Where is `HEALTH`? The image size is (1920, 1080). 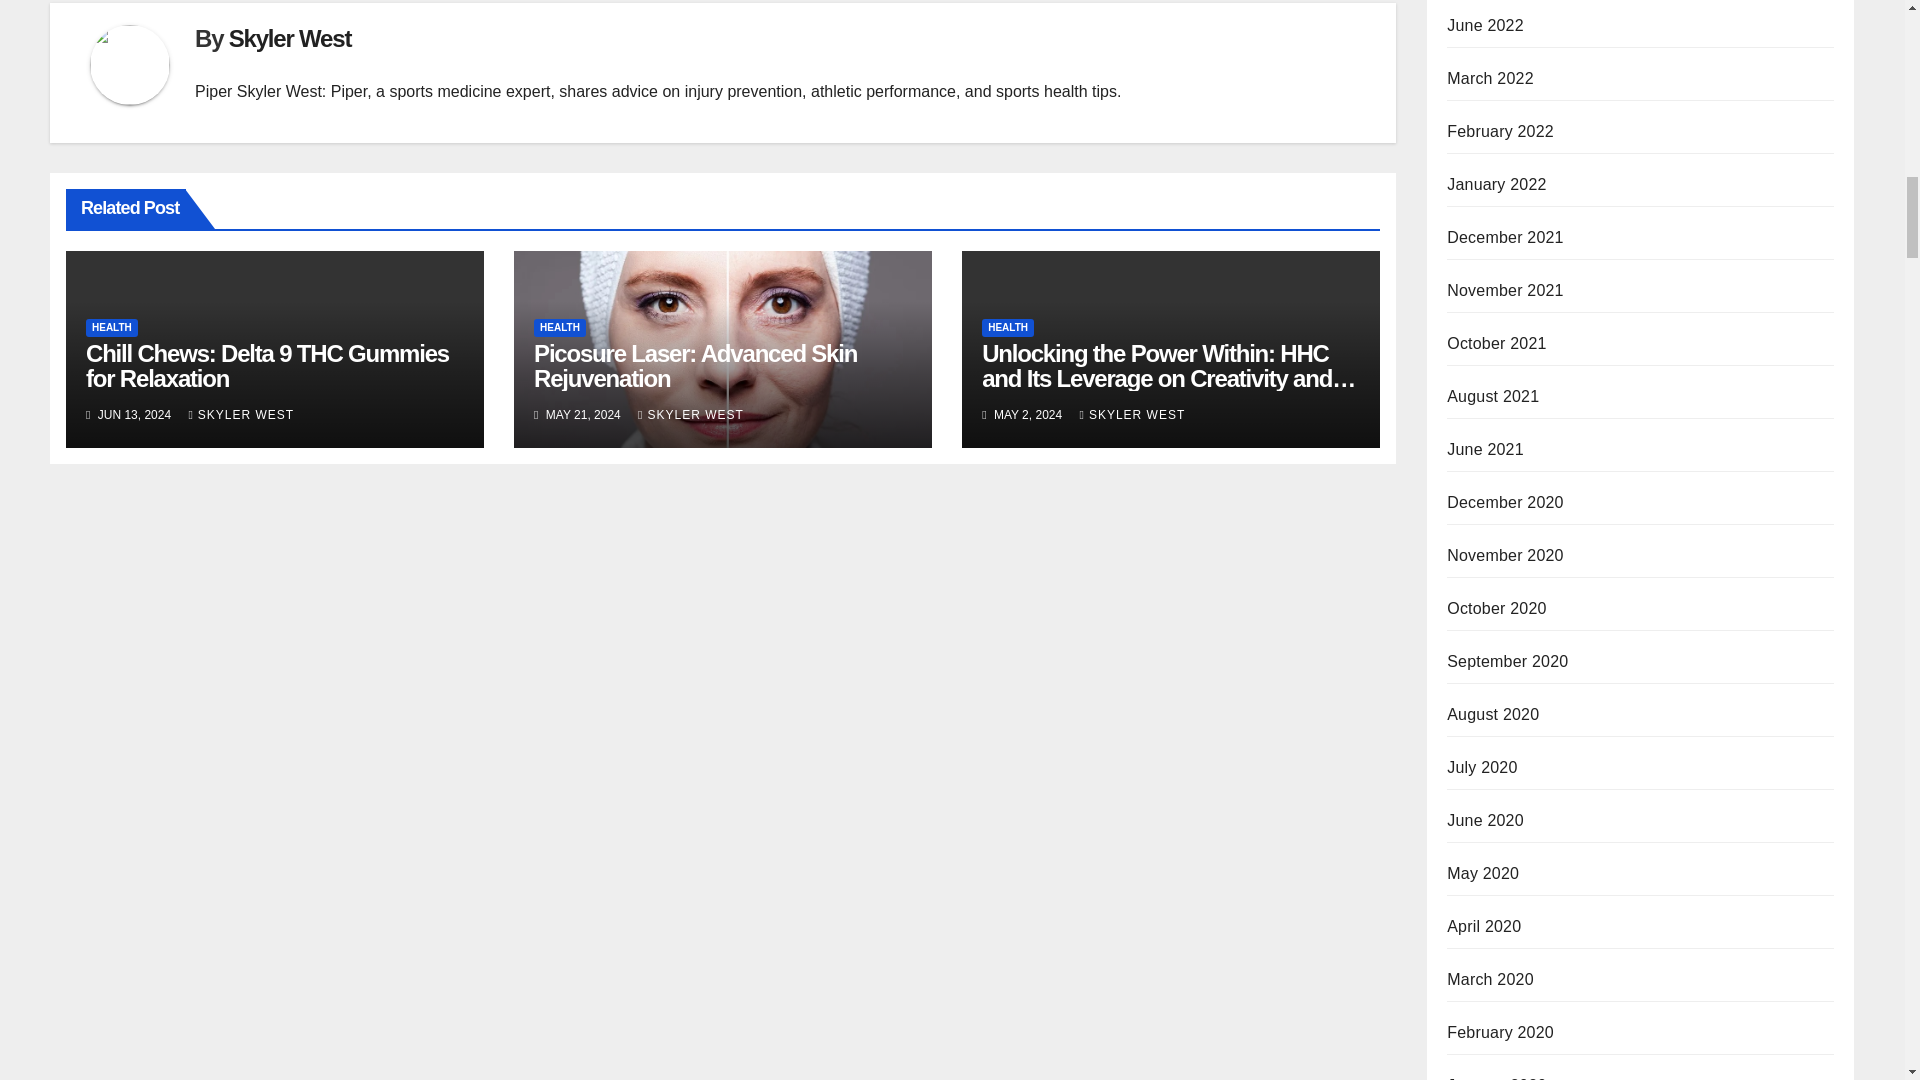 HEALTH is located at coordinates (112, 327).